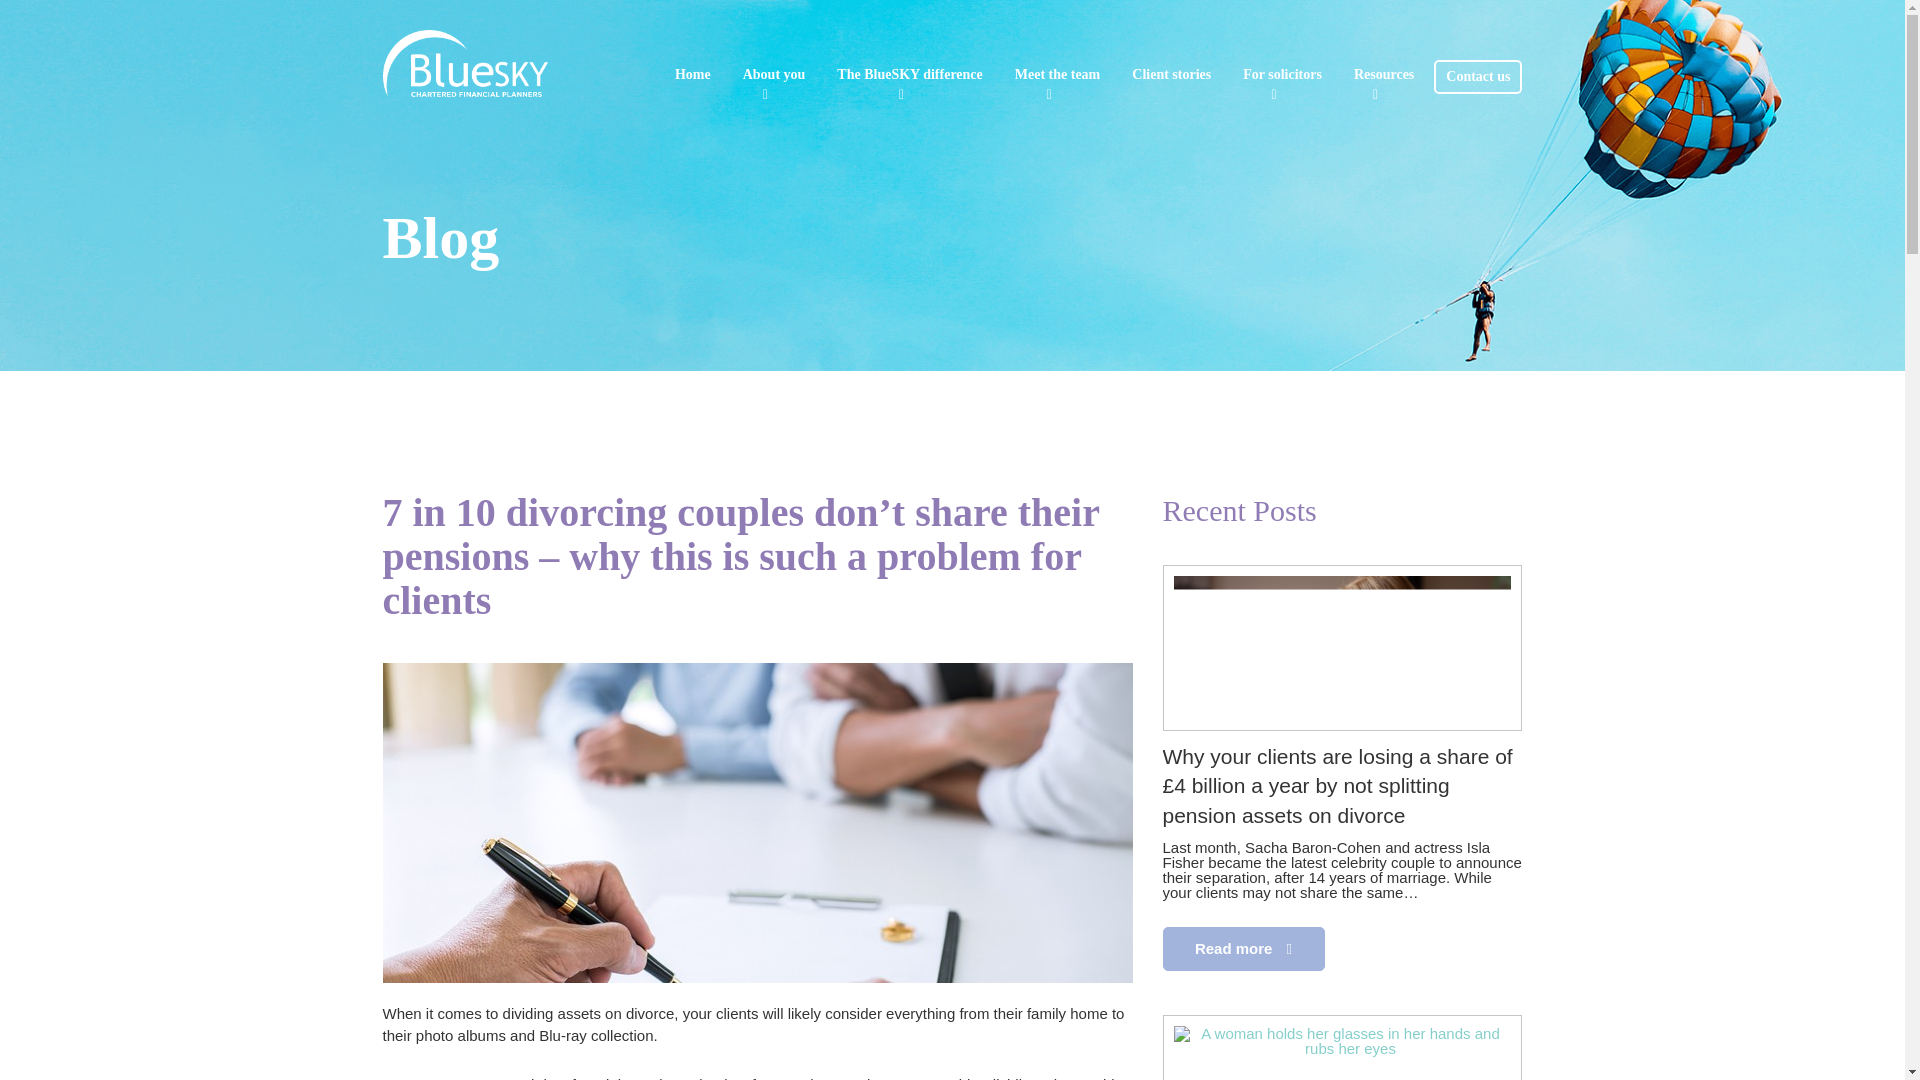 This screenshot has width=1920, height=1080. Describe the element at coordinates (1383, 74) in the screenshot. I see `Resources` at that location.